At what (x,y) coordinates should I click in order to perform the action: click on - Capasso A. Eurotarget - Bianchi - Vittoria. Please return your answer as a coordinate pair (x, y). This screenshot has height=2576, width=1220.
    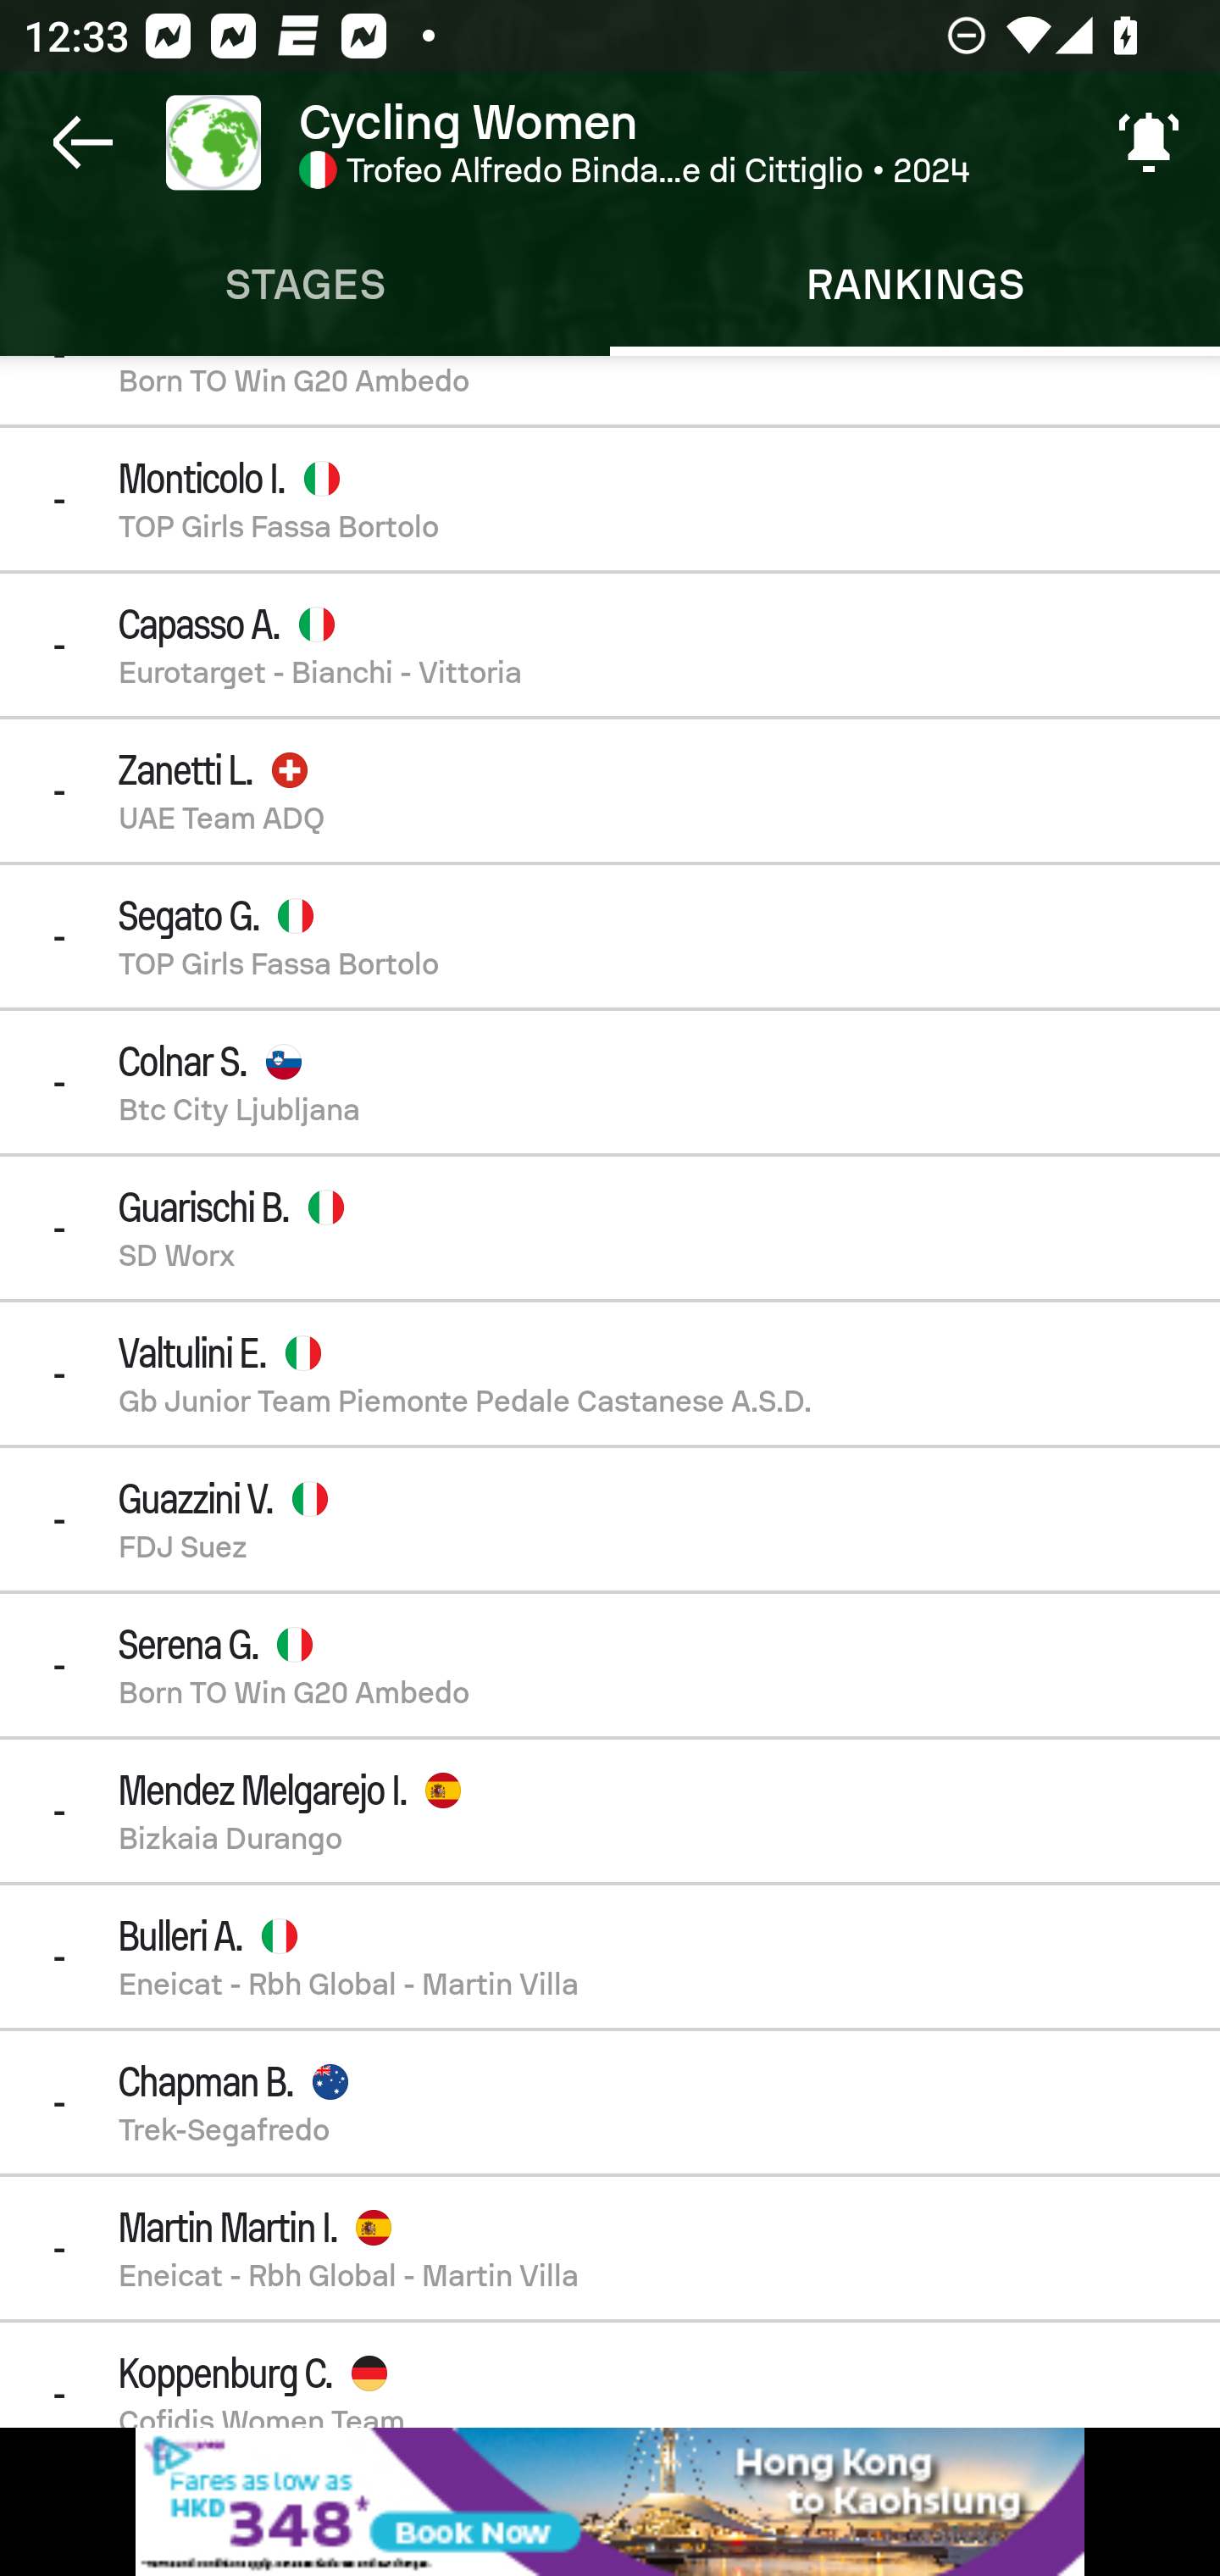
    Looking at the image, I should click on (610, 645).